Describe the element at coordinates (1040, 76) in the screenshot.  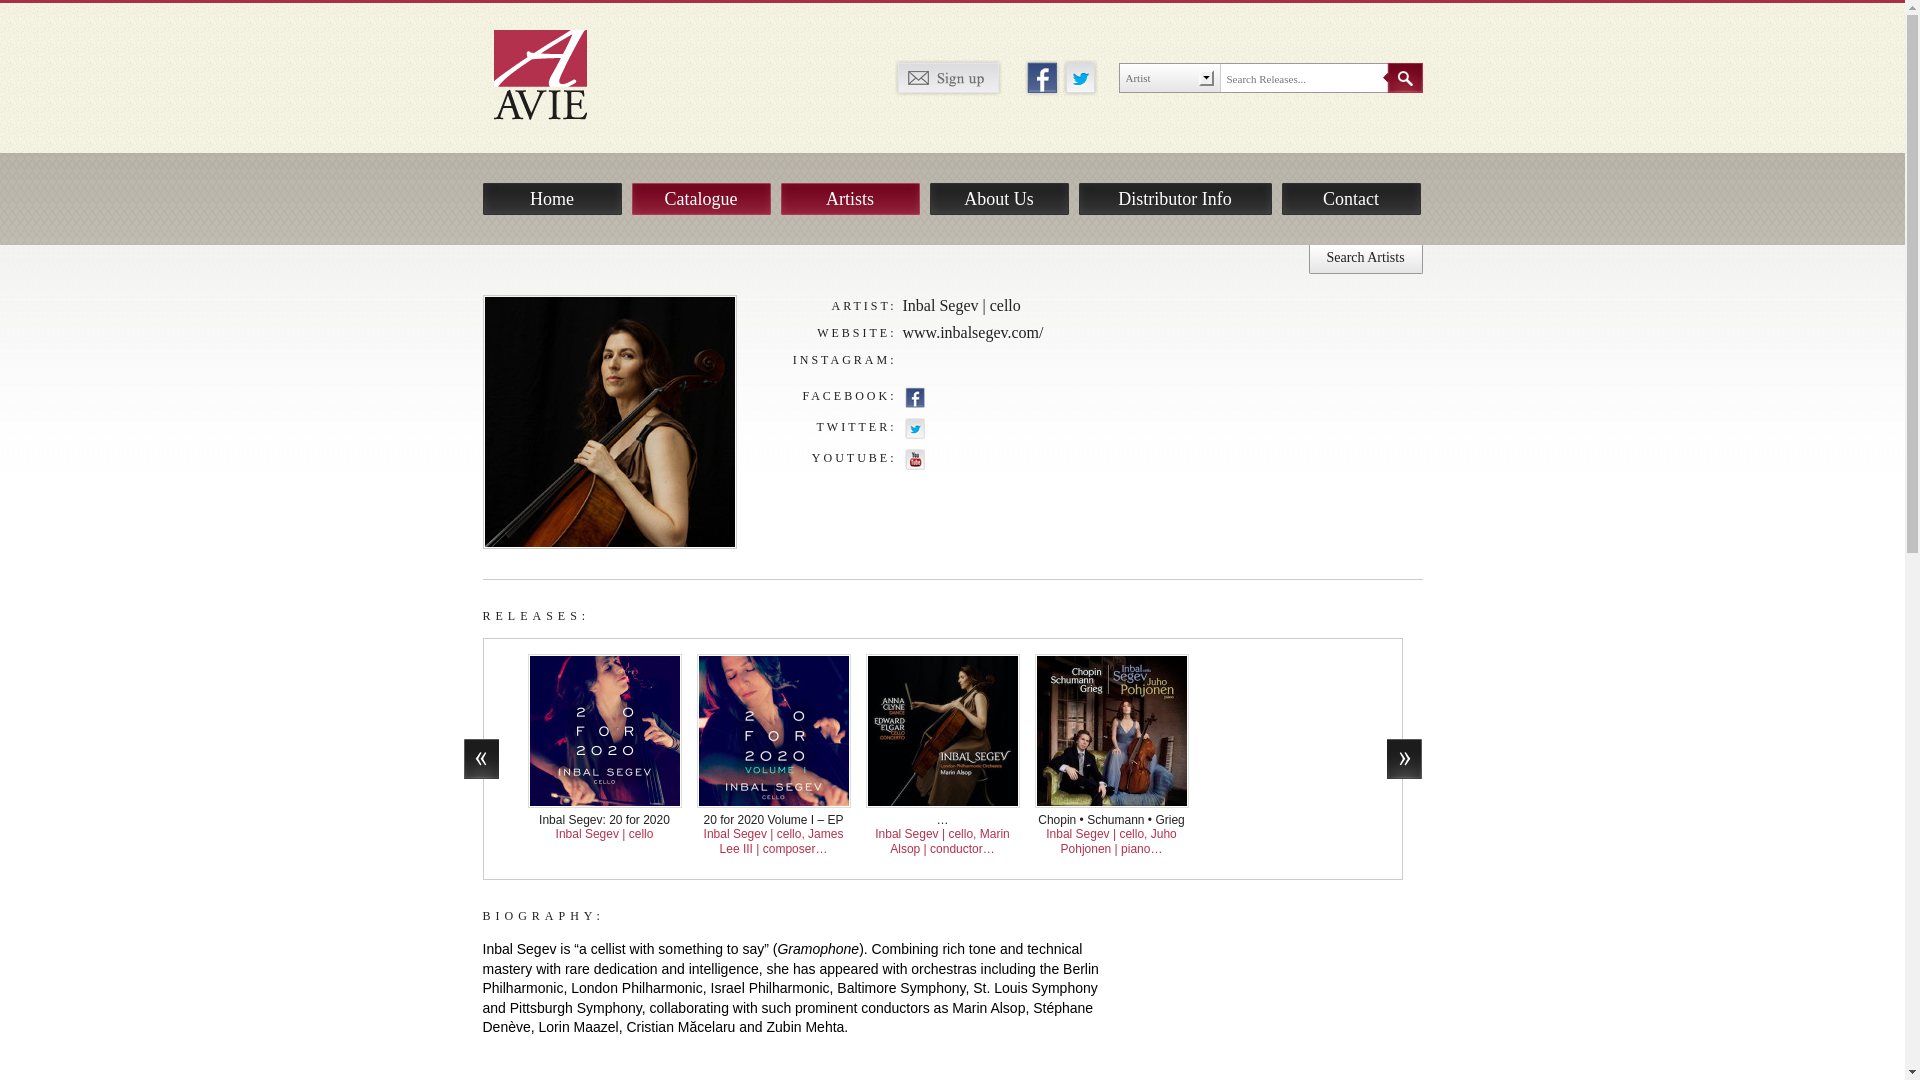
I see `Join Avie Records on Facebook` at that location.